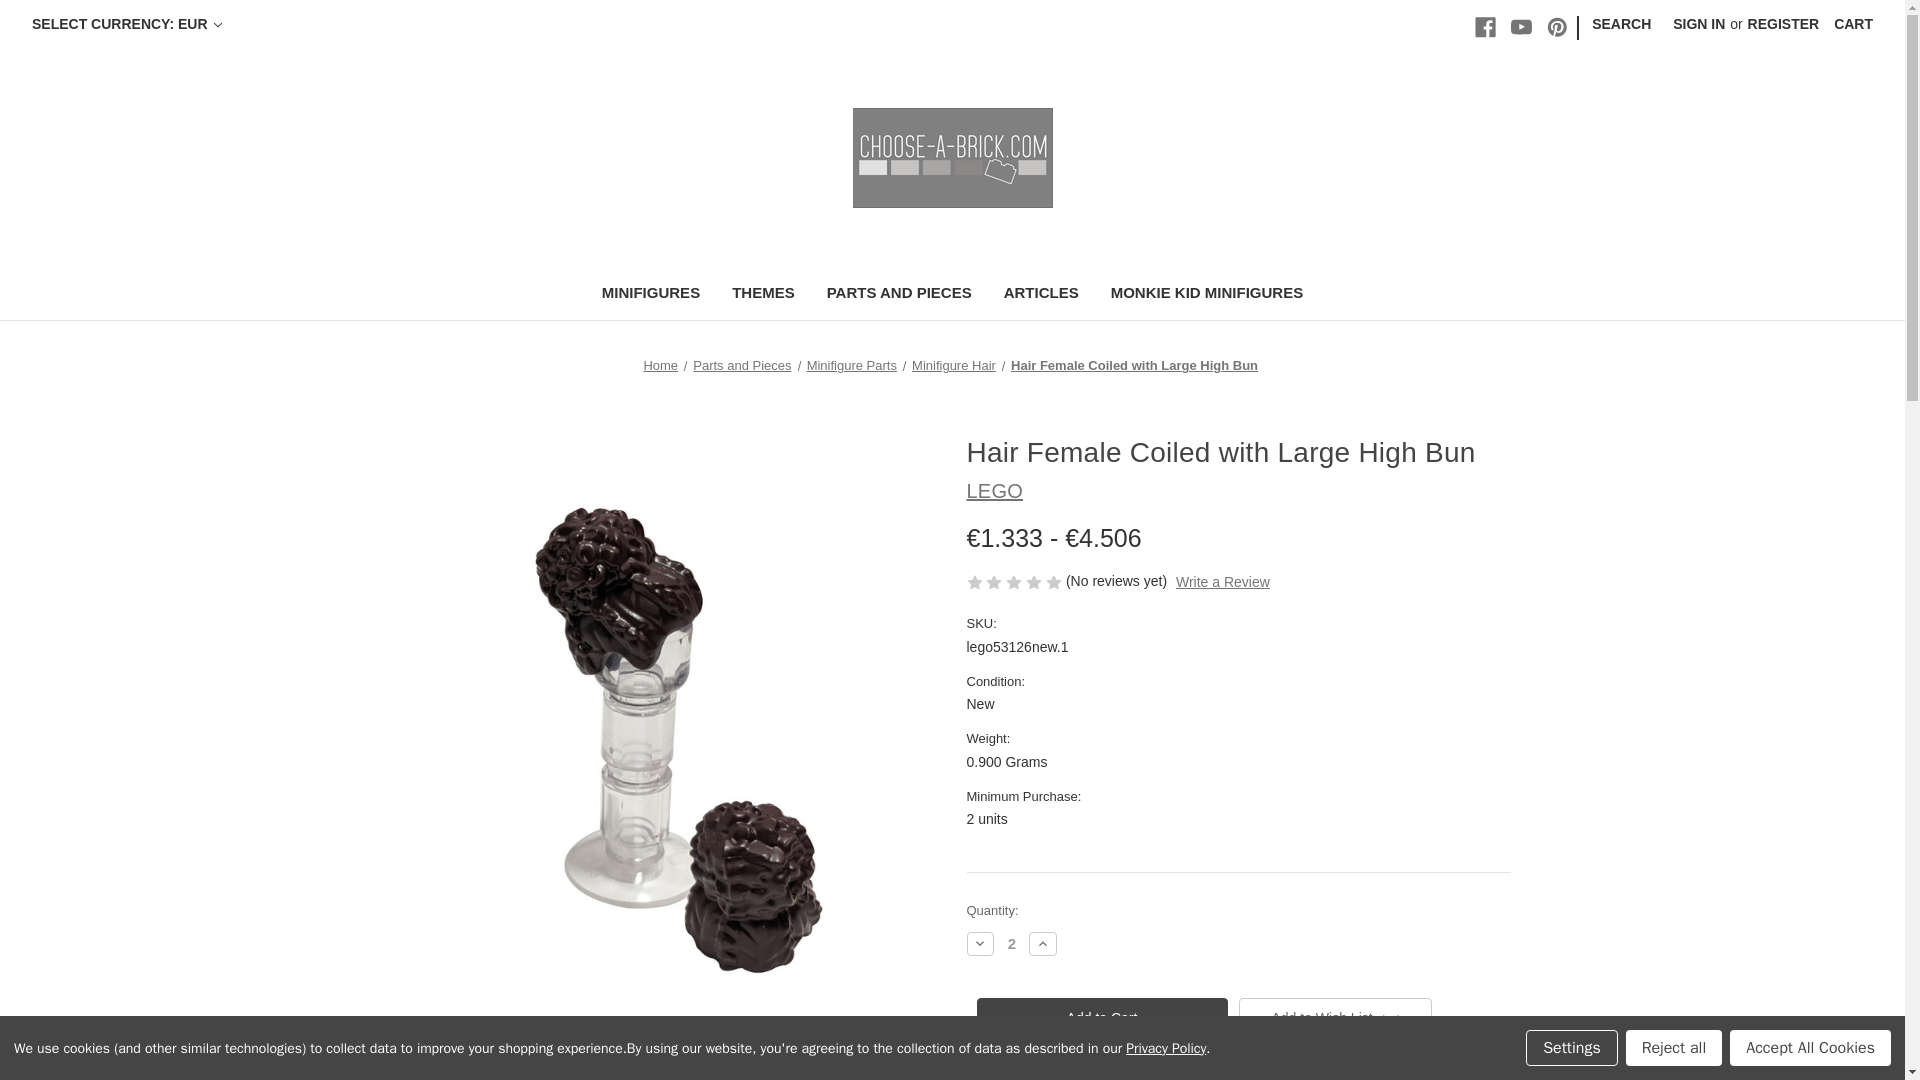 The image size is (1920, 1080). I want to click on MONKIE KID MINIFIGURES, so click(1207, 295).